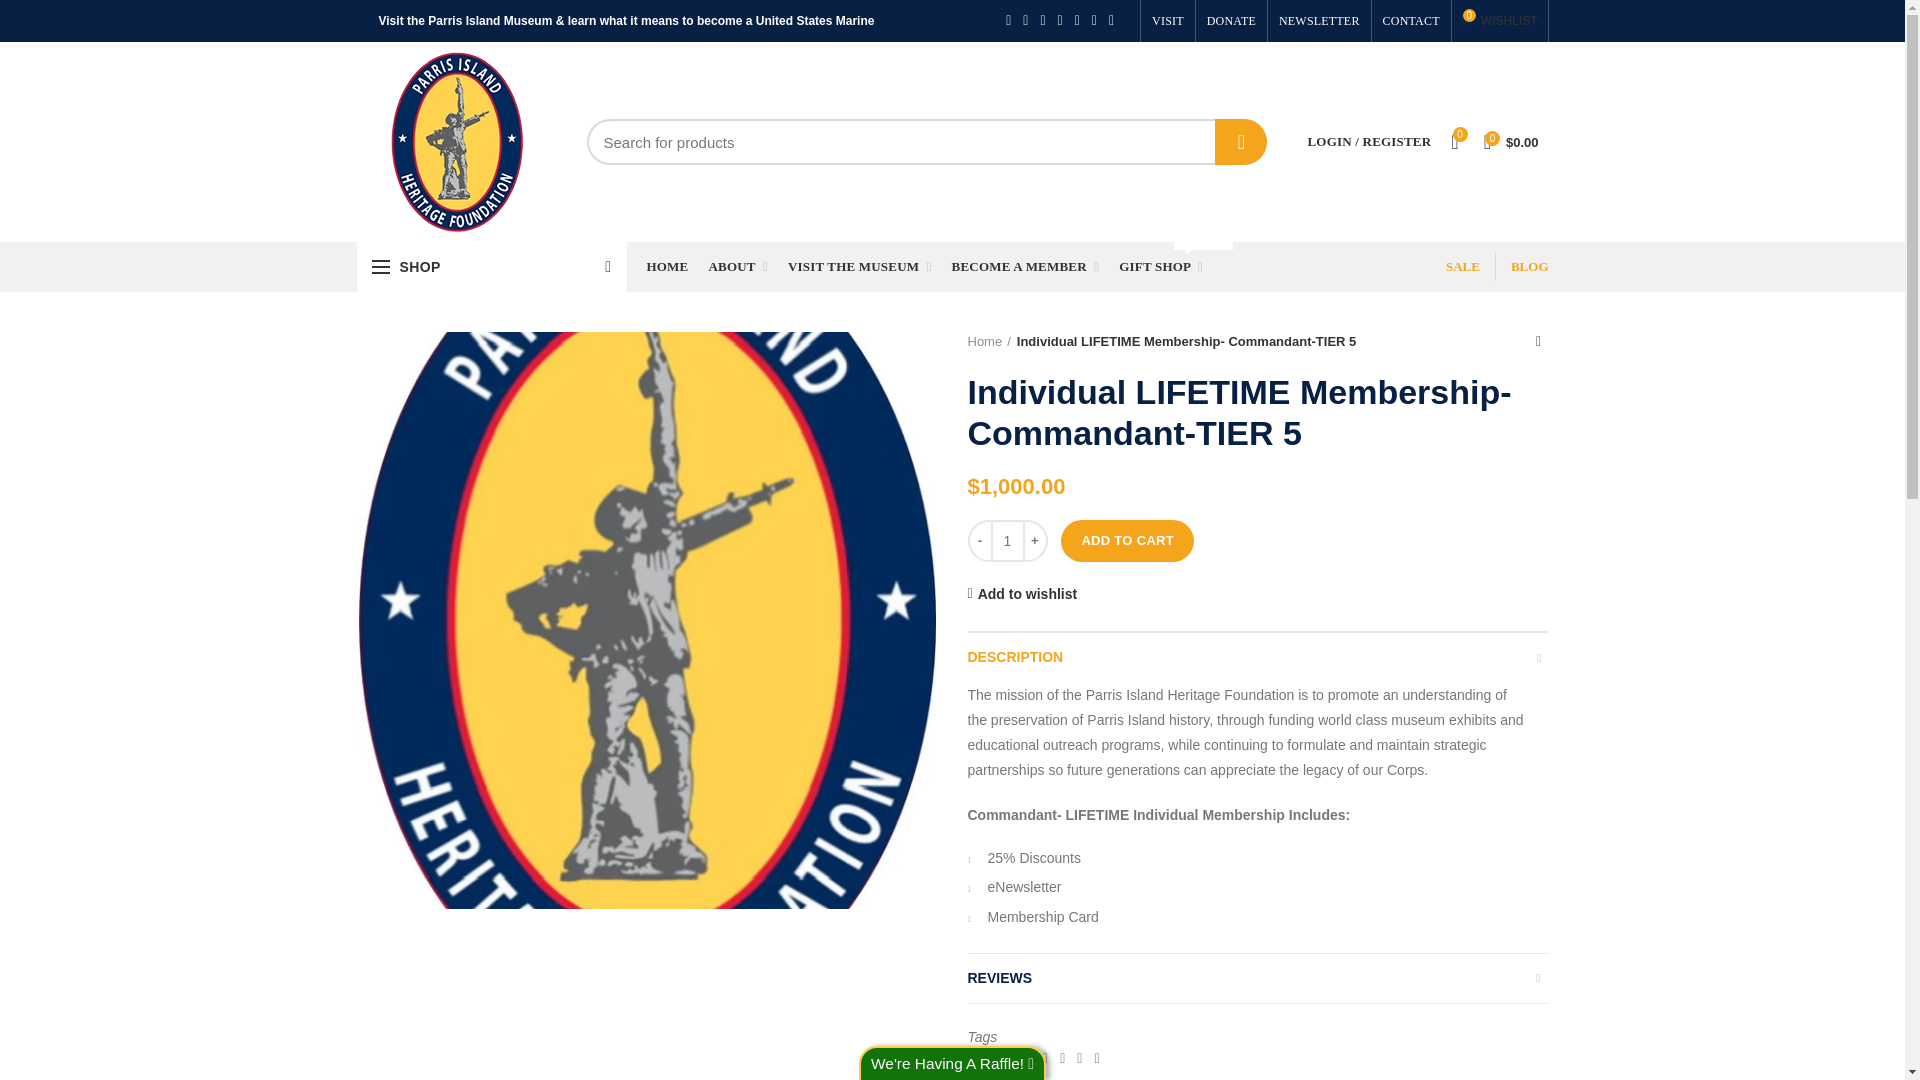 This screenshot has height=1080, width=1920. I want to click on DONATE, so click(1241, 142).